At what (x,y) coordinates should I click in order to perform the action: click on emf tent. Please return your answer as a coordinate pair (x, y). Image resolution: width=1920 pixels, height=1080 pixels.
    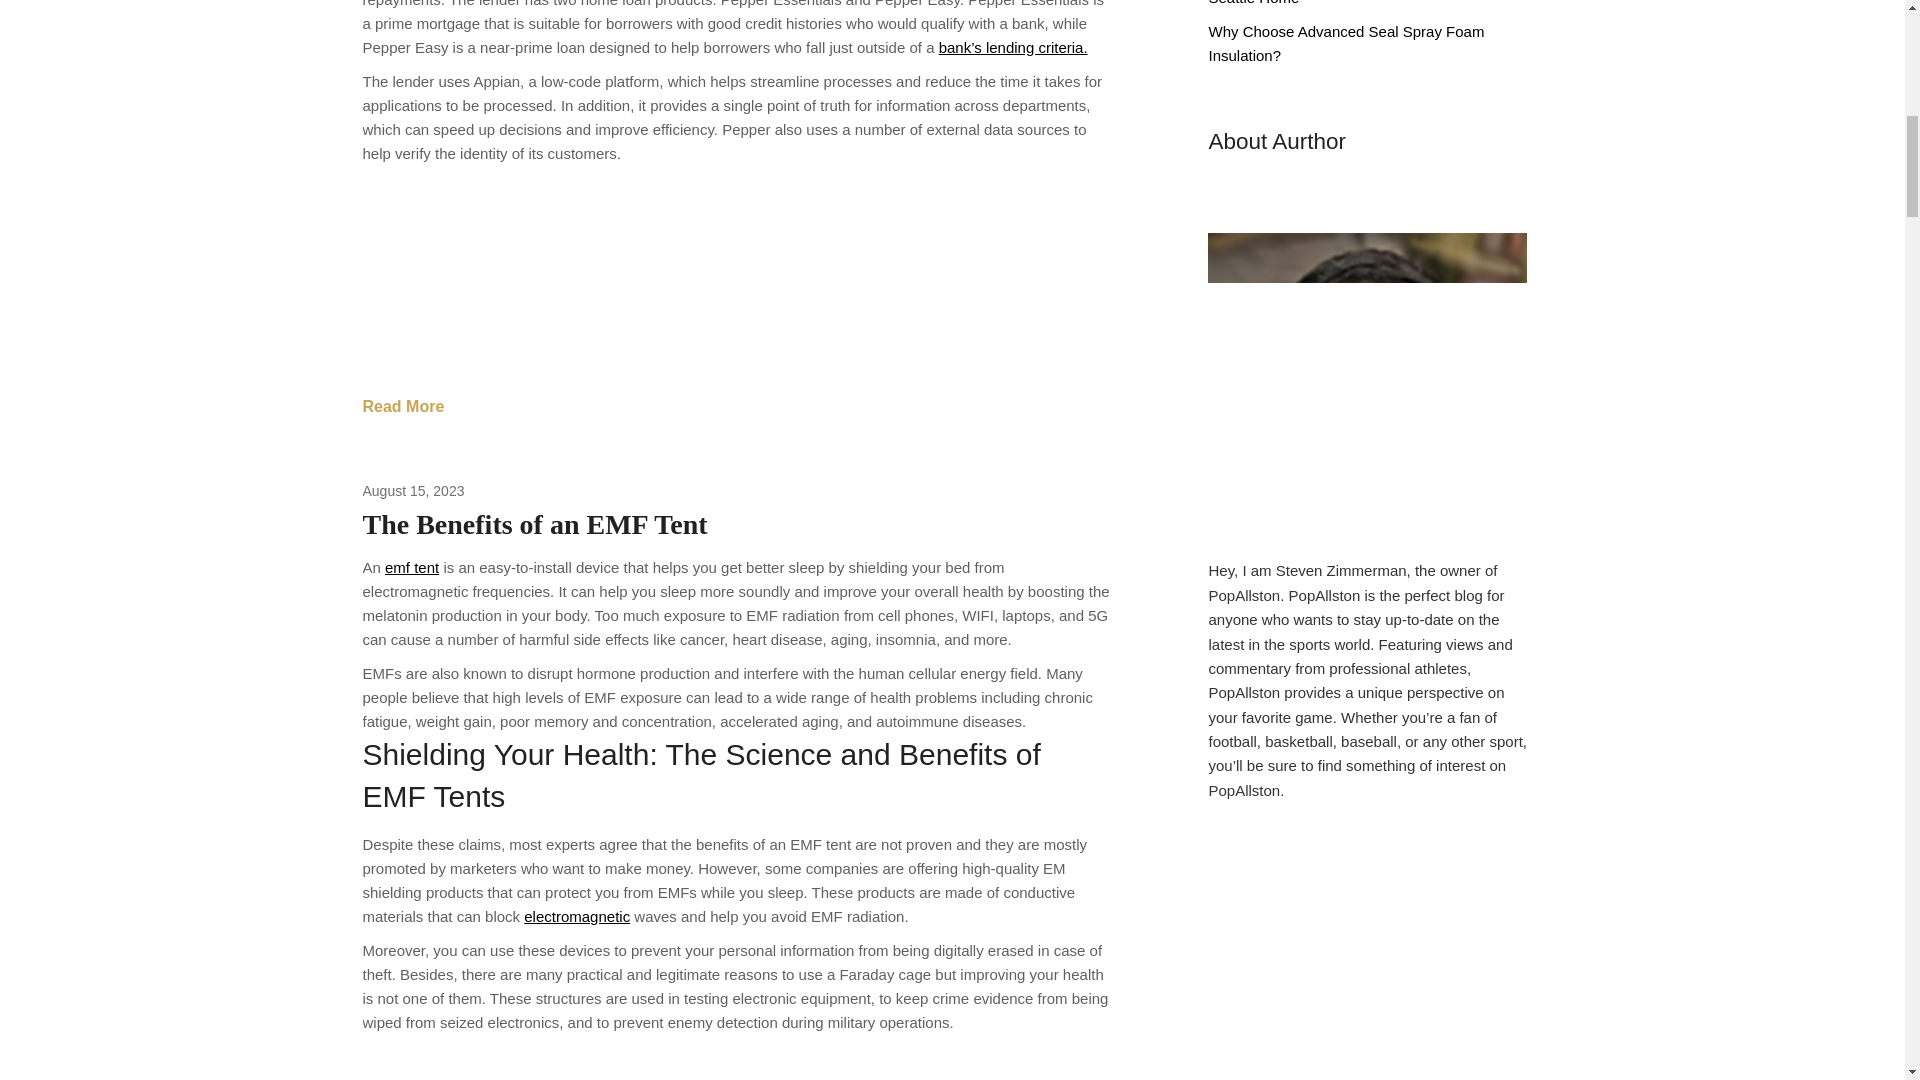
    Looking at the image, I should click on (412, 567).